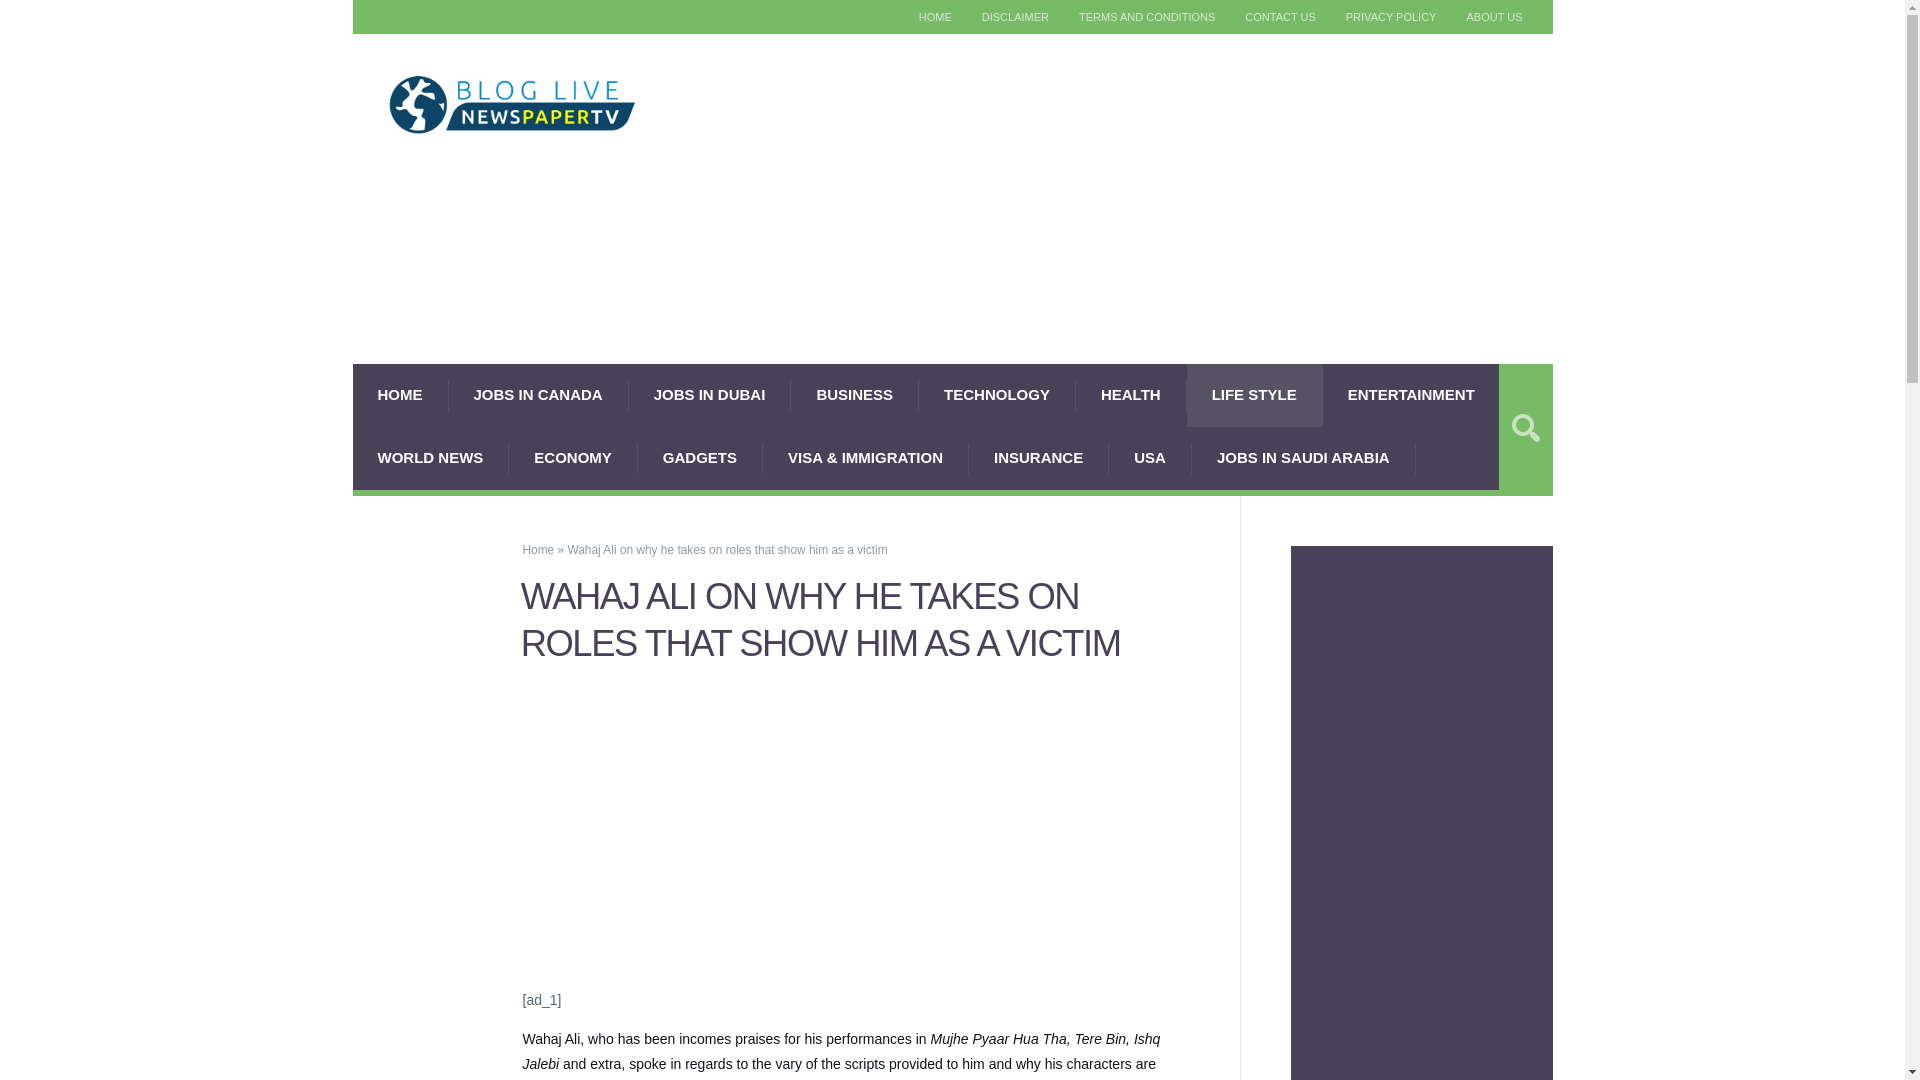 The image size is (1920, 1080). I want to click on Advertisement, so click(855, 839).